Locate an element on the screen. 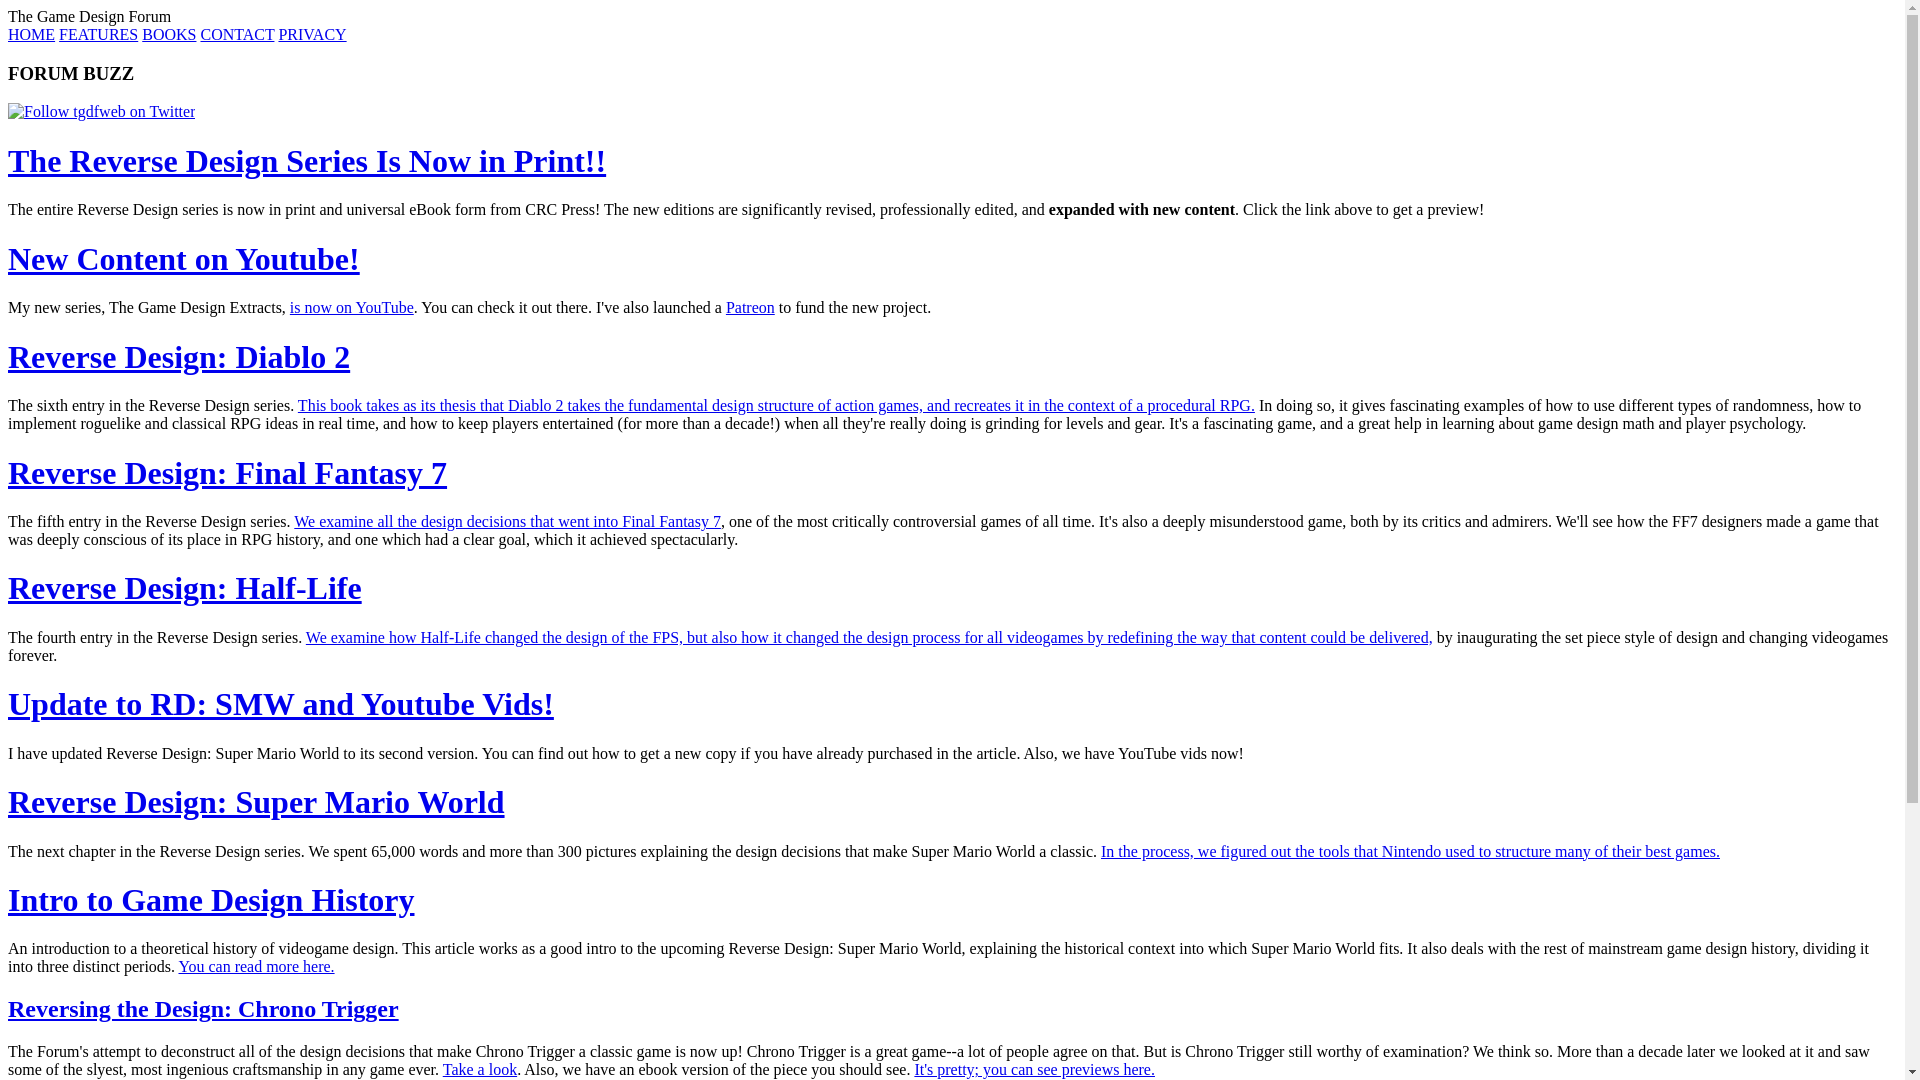 Image resolution: width=1920 pixels, height=1080 pixels. New Content on Youtube! is located at coordinates (184, 258).